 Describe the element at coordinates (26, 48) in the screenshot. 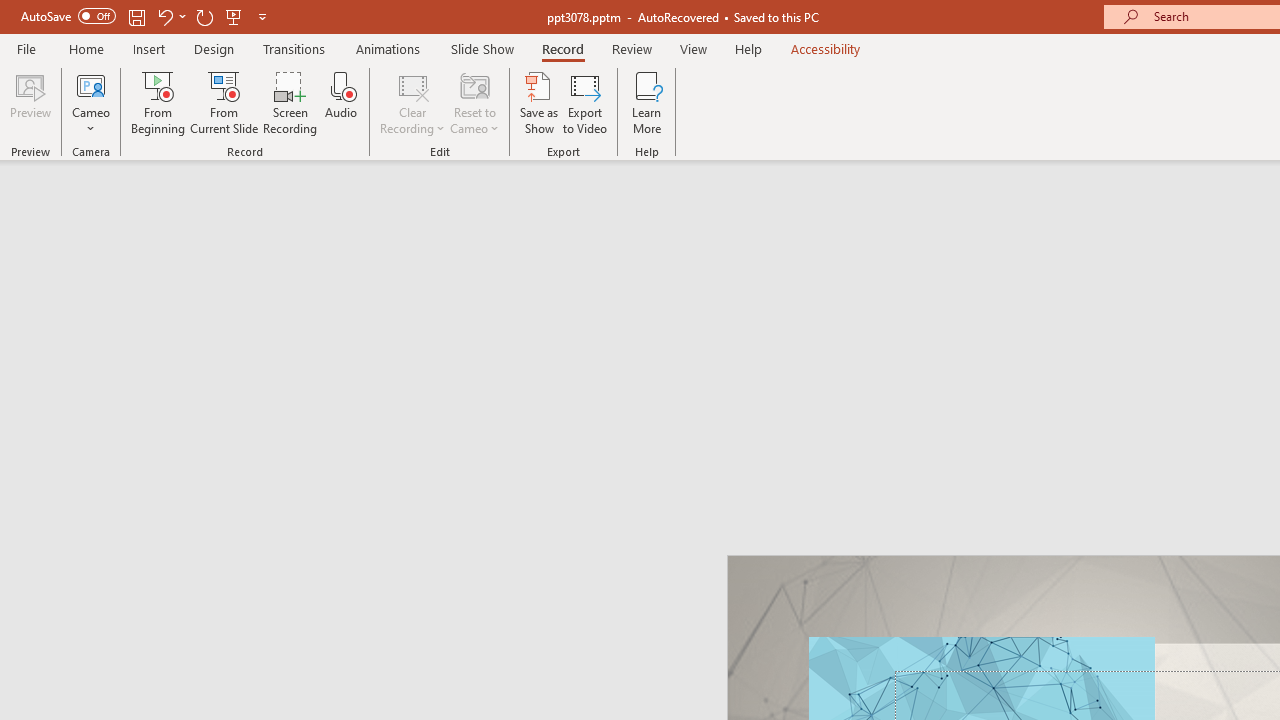

I see `File Tab` at that location.